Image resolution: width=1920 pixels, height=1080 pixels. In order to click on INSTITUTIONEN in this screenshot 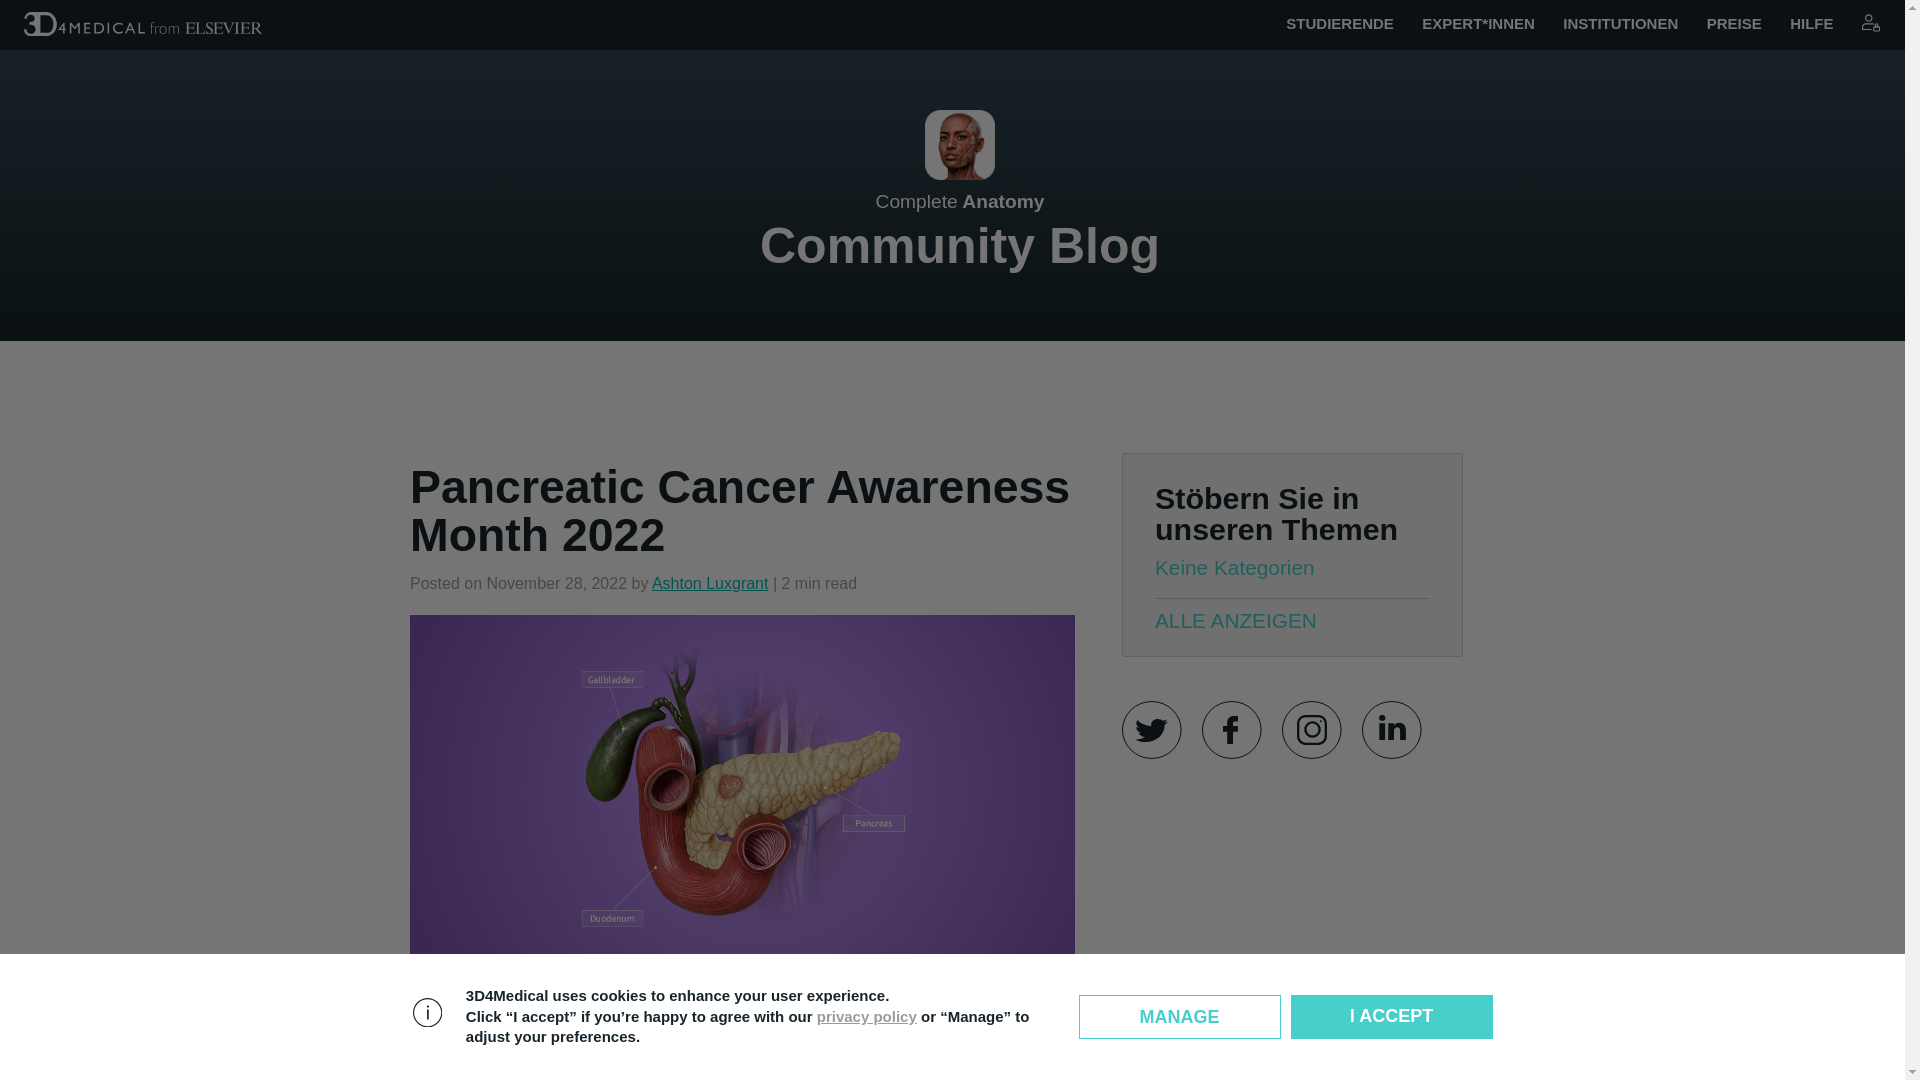, I will do `click(1620, 24)`.